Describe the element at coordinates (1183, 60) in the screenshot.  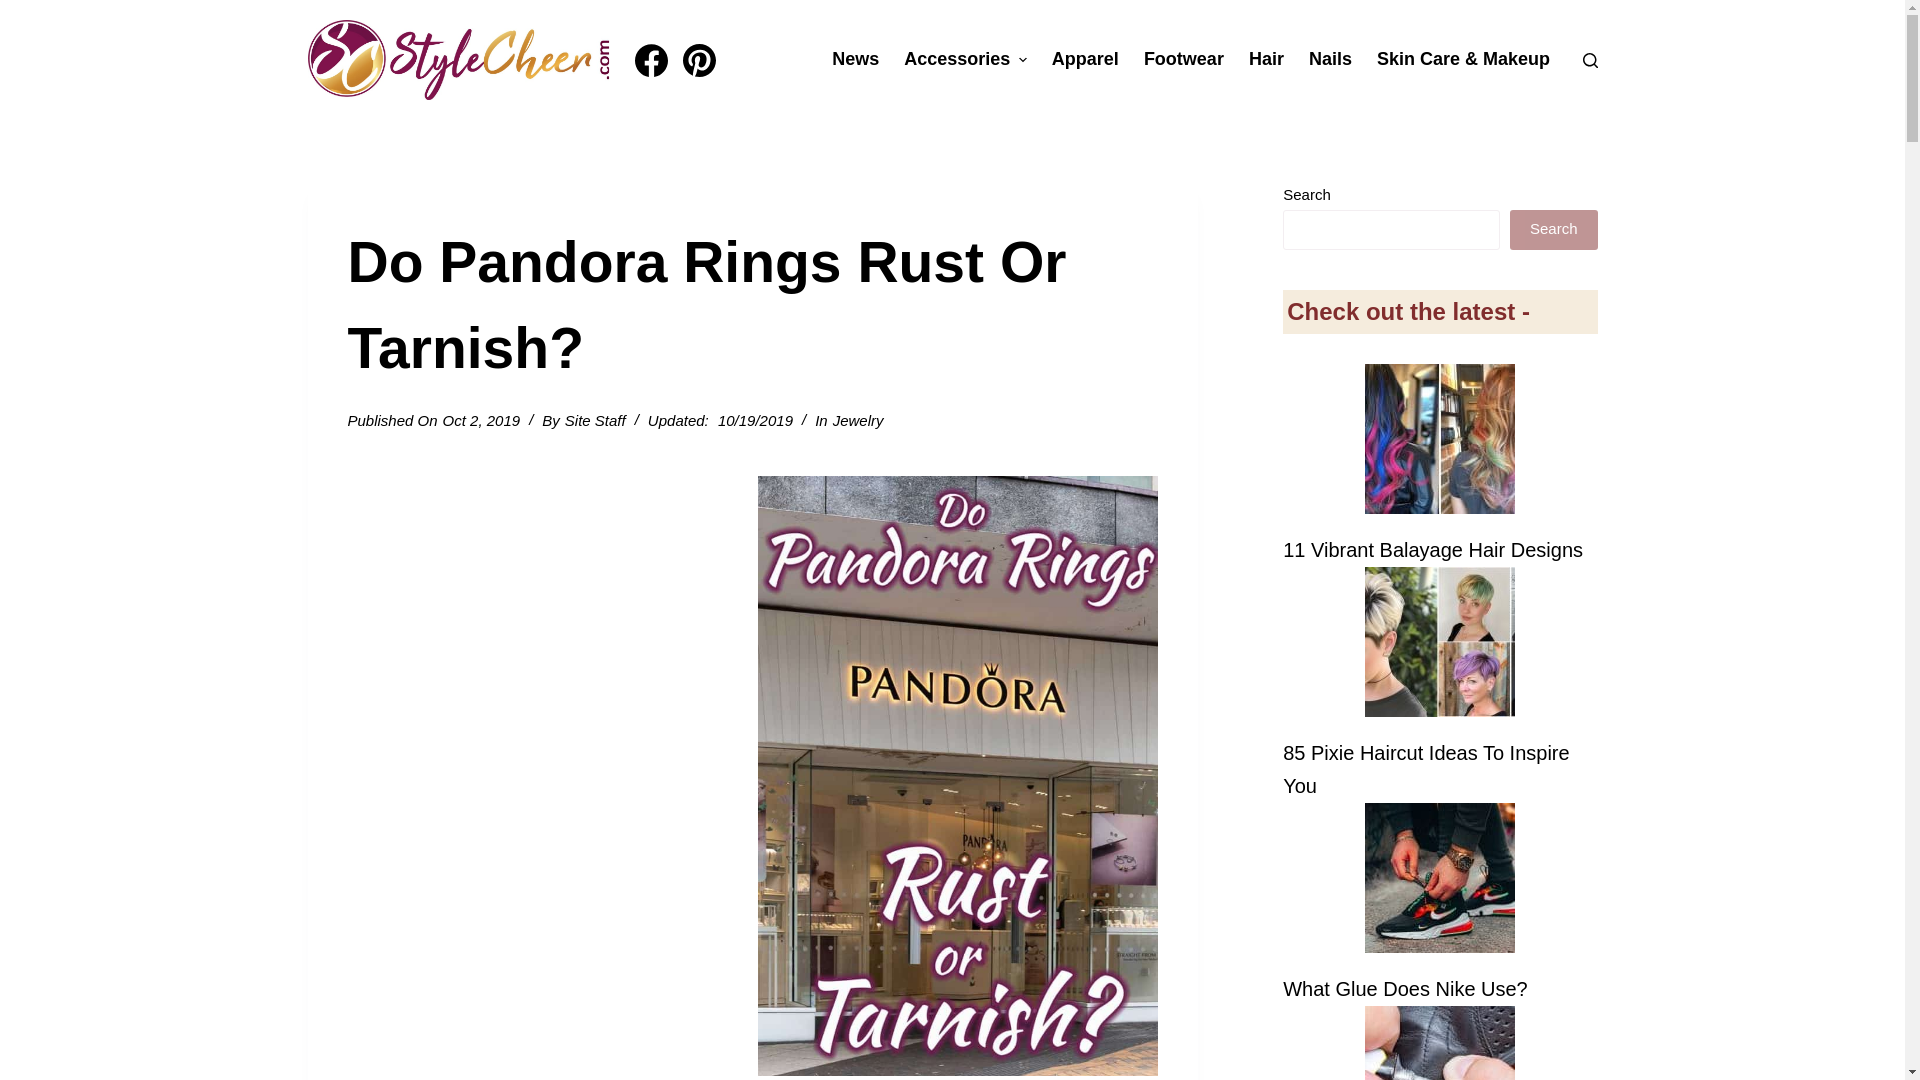
I see `Footwear` at that location.